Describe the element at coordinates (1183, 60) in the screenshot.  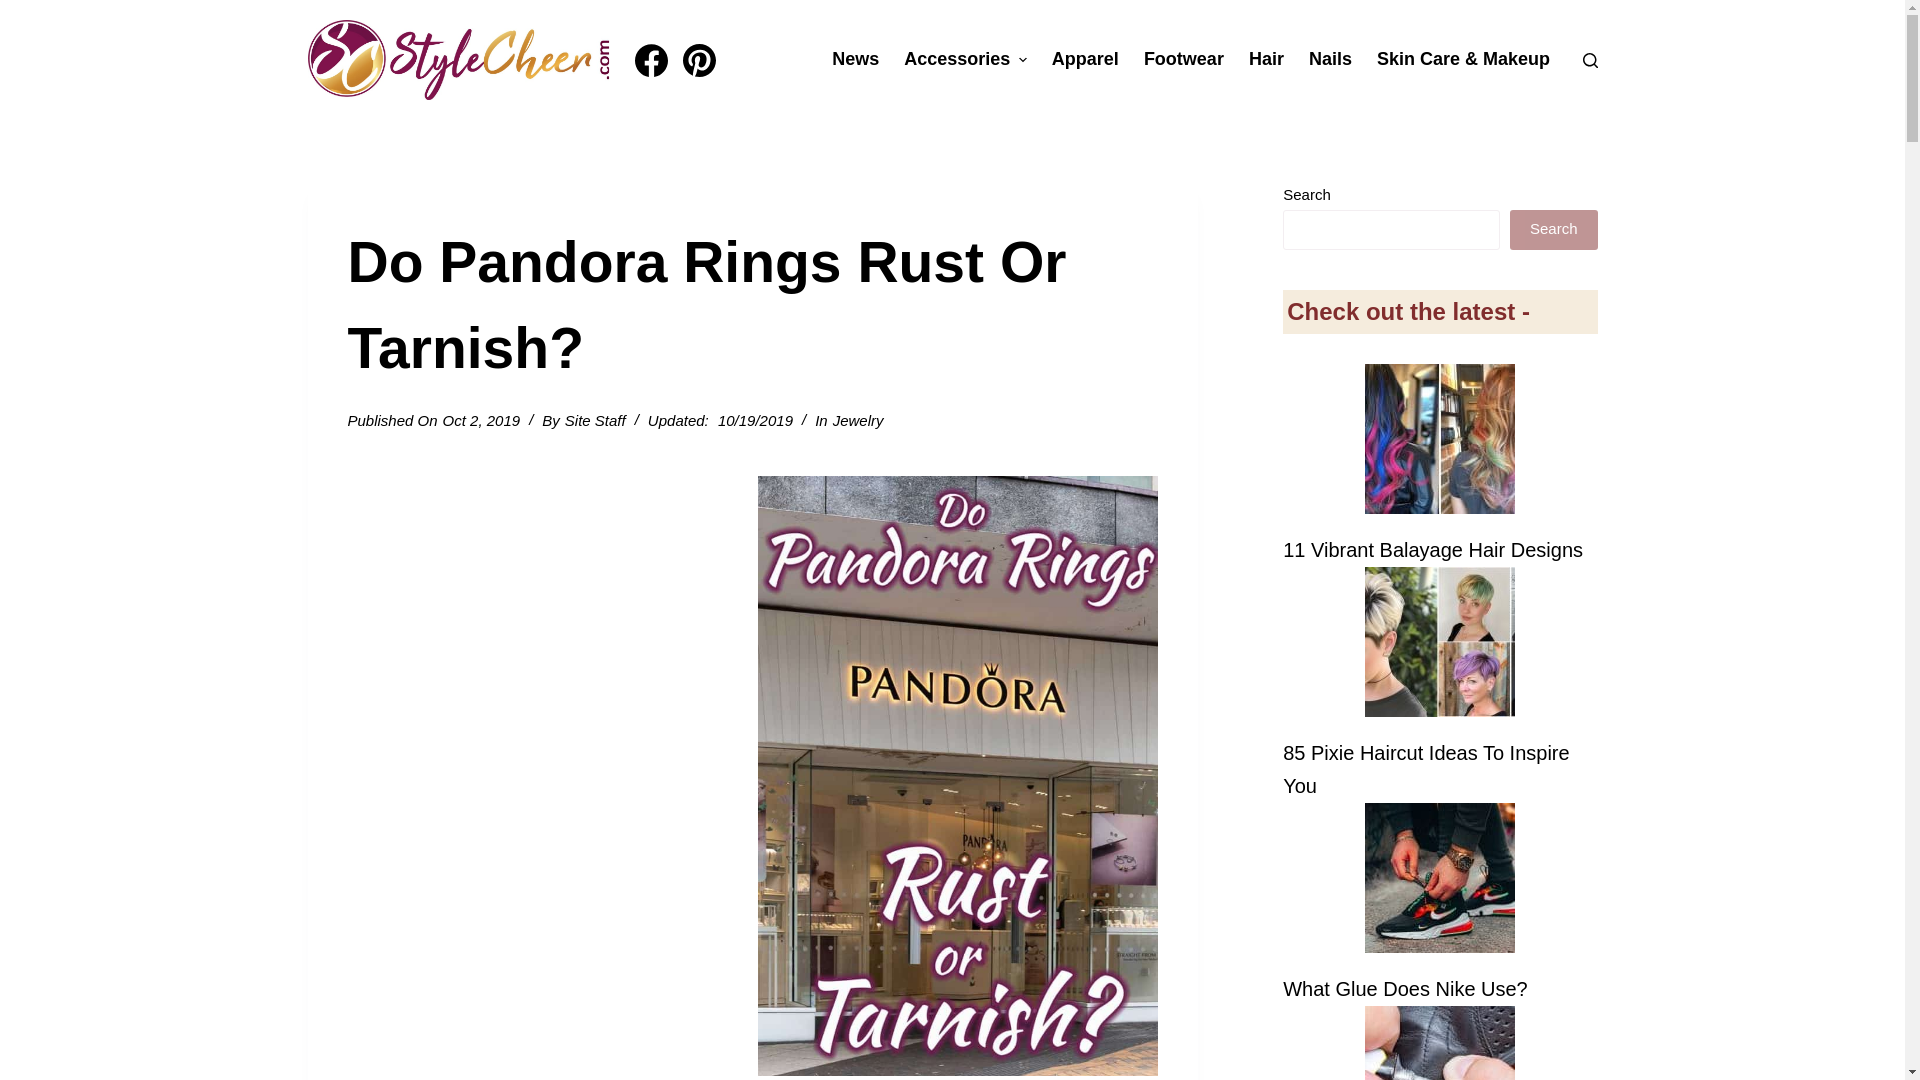
I see `Footwear` at that location.